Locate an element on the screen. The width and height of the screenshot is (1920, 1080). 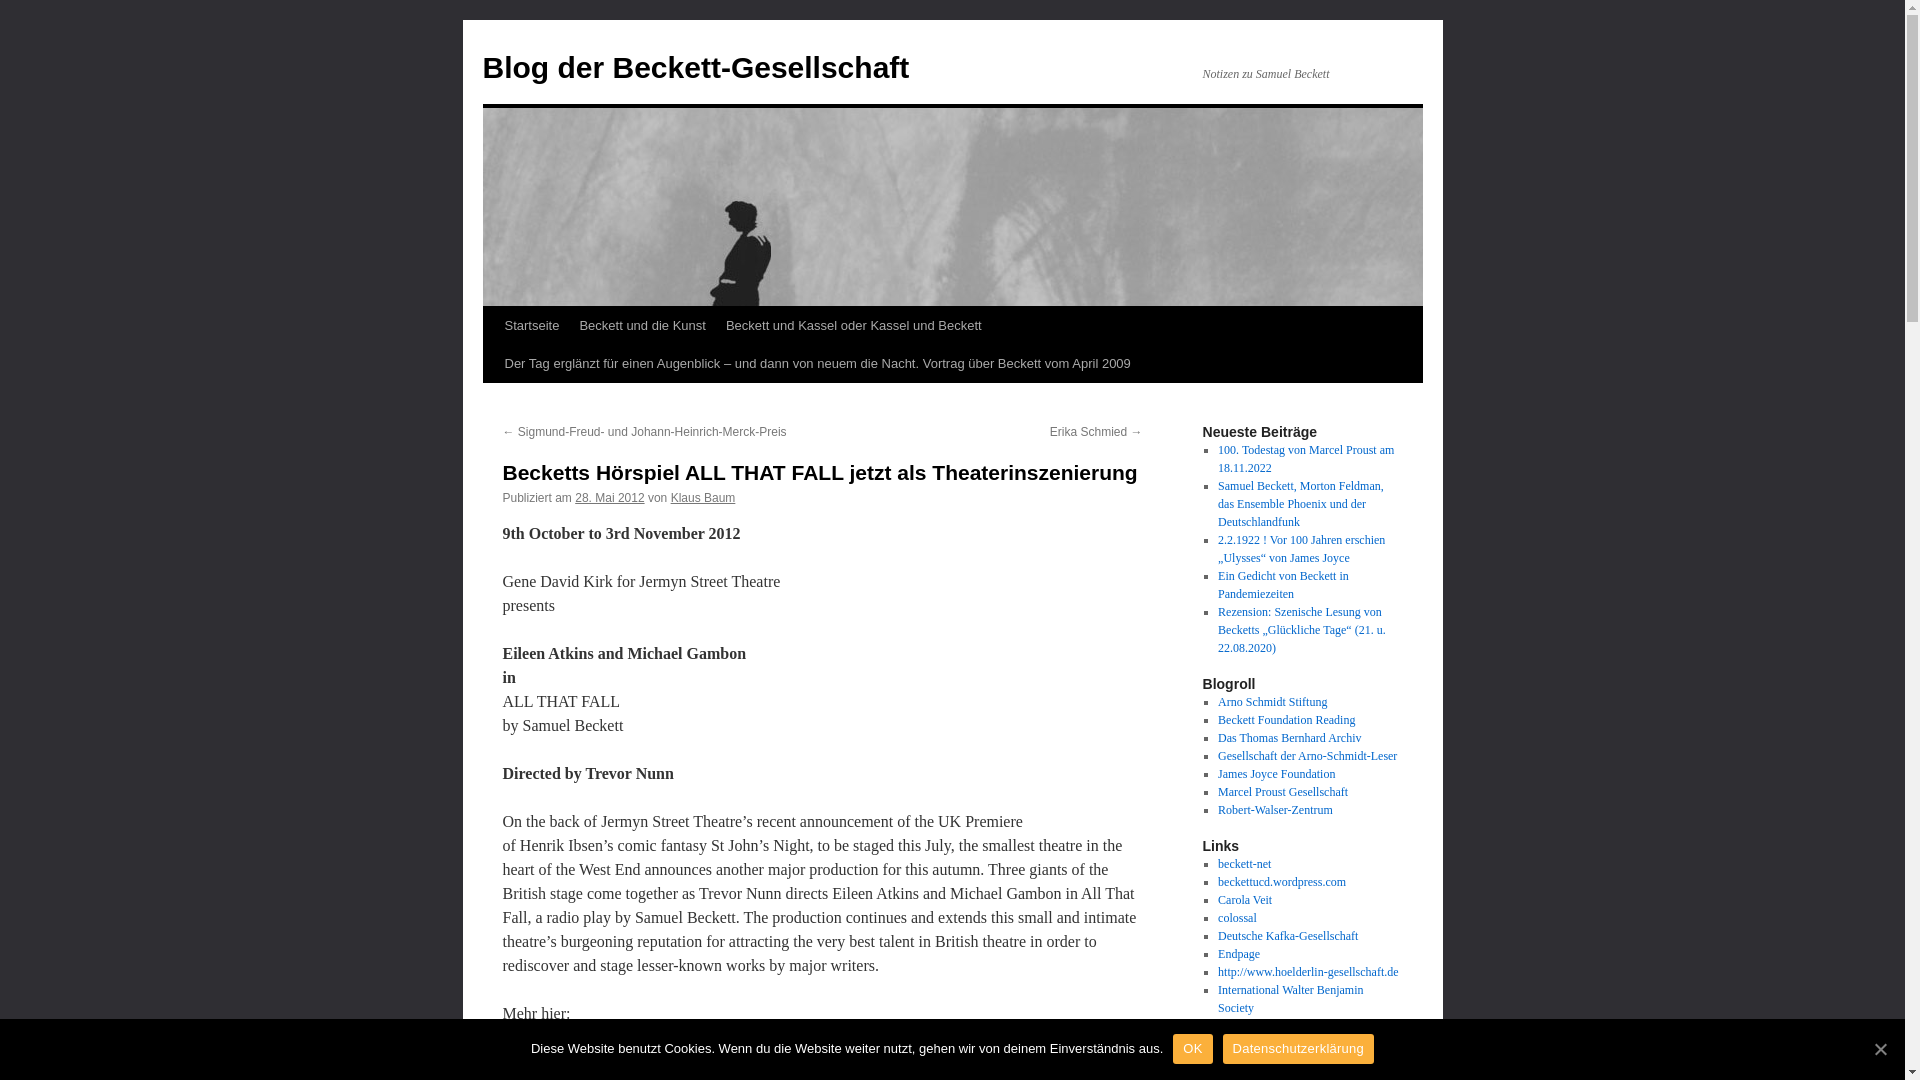
Blog der Beckett-Gesellschaft is located at coordinates (694, 67).